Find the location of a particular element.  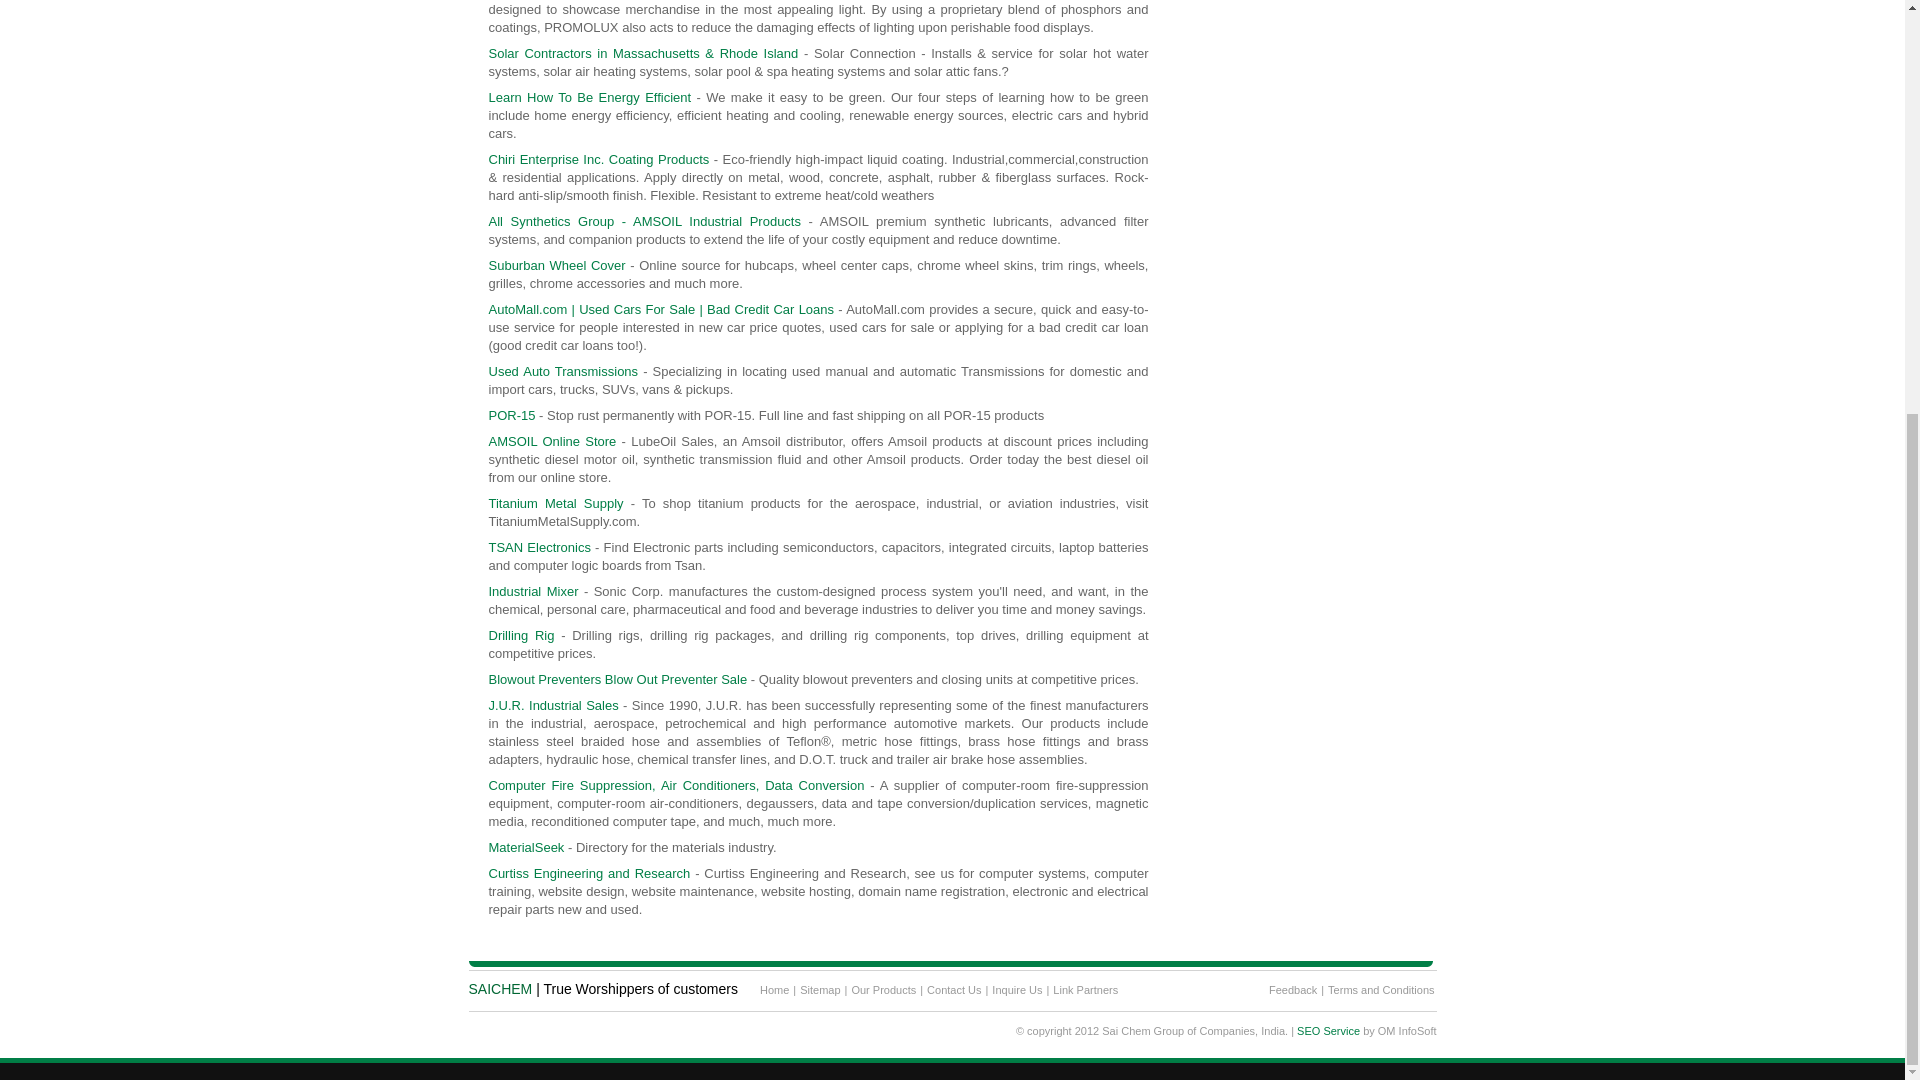

Sitemap is located at coordinates (820, 990).